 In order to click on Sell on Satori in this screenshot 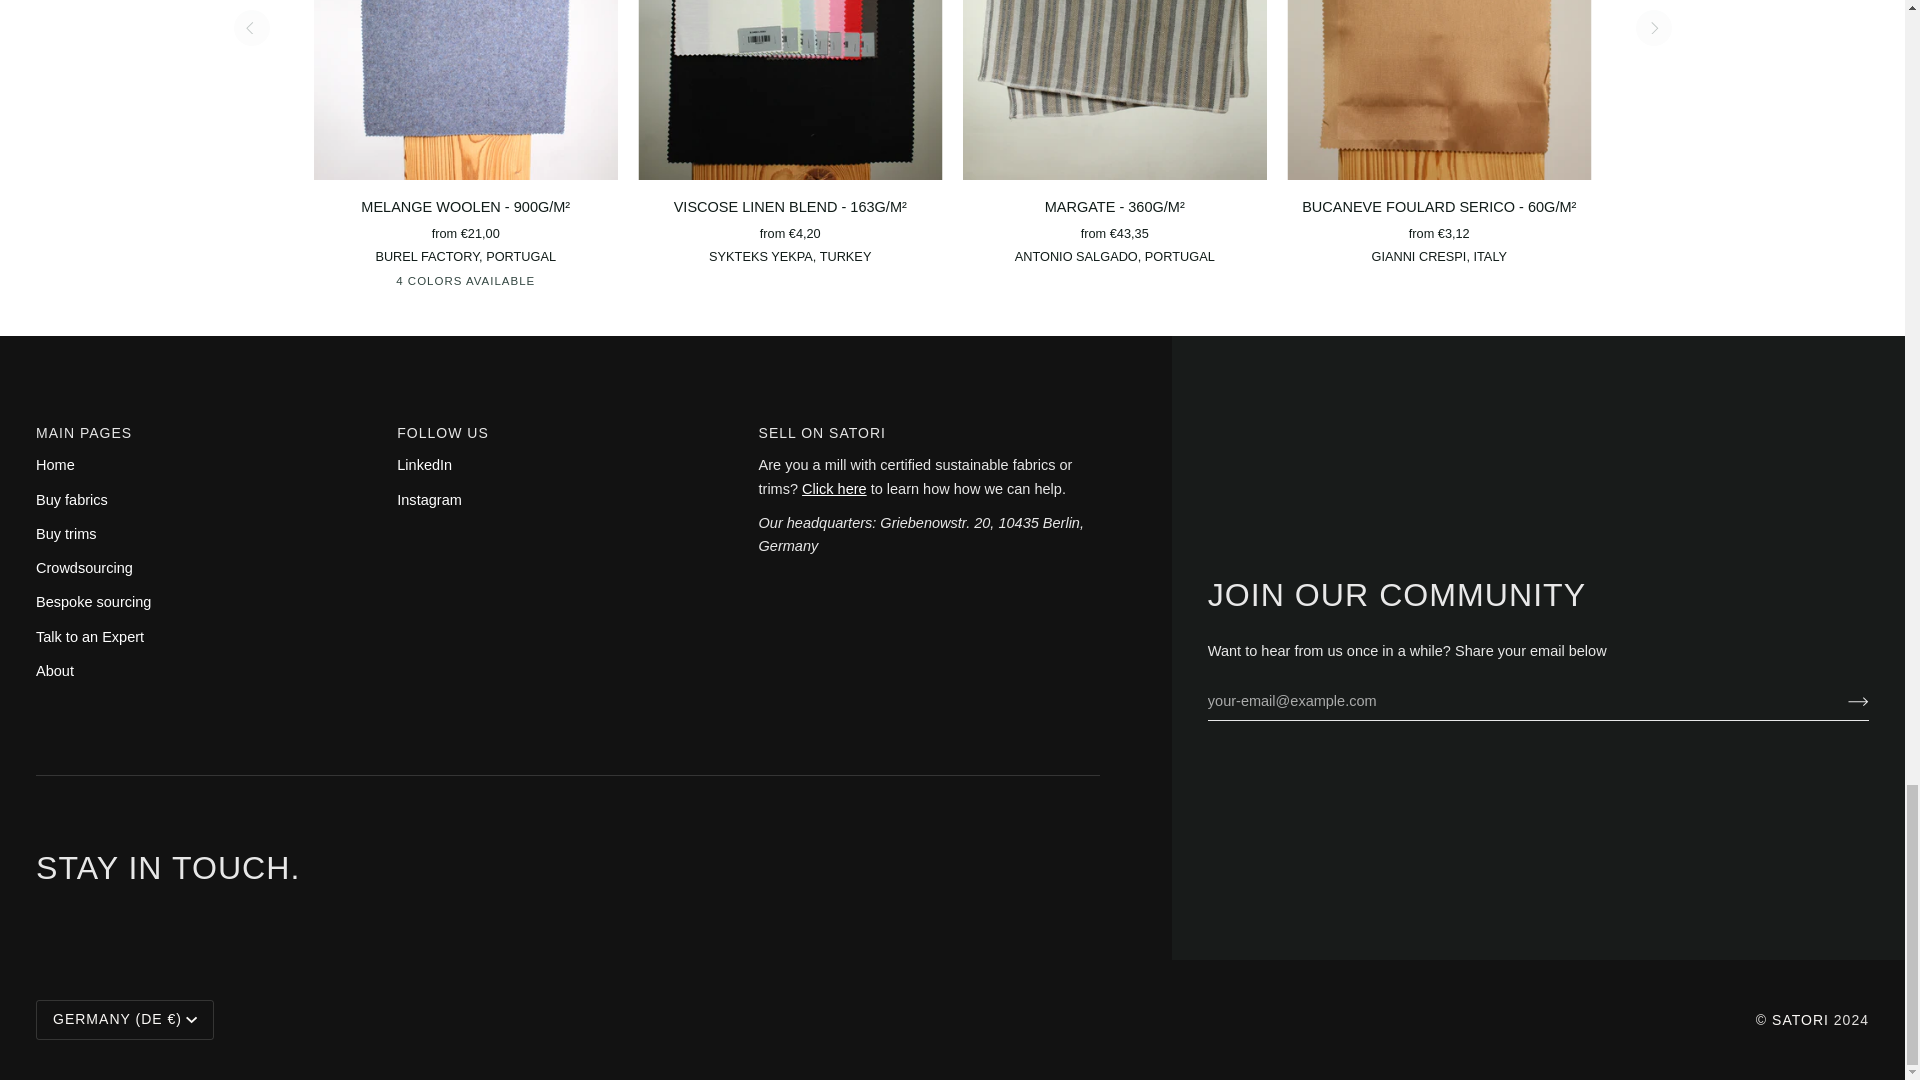, I will do `click(834, 488)`.